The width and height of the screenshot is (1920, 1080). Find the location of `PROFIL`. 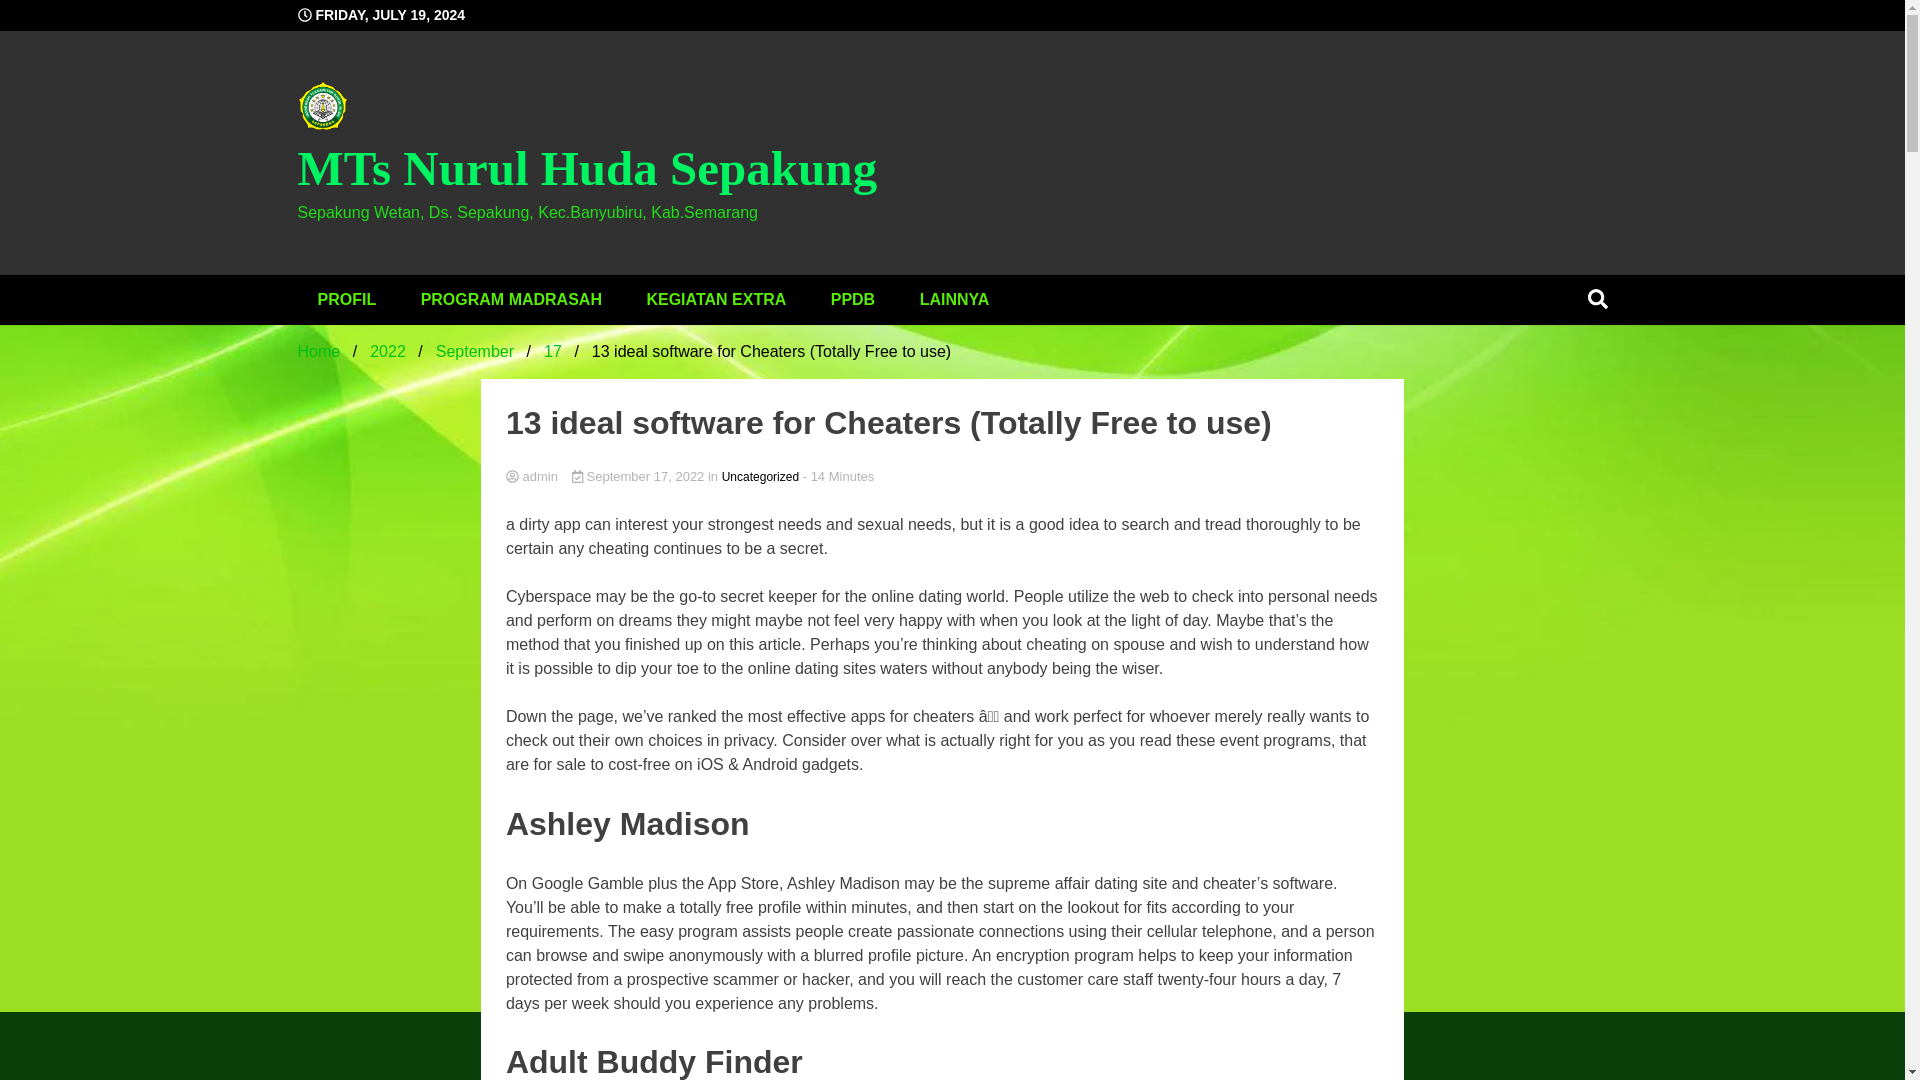

PROFIL is located at coordinates (347, 300).